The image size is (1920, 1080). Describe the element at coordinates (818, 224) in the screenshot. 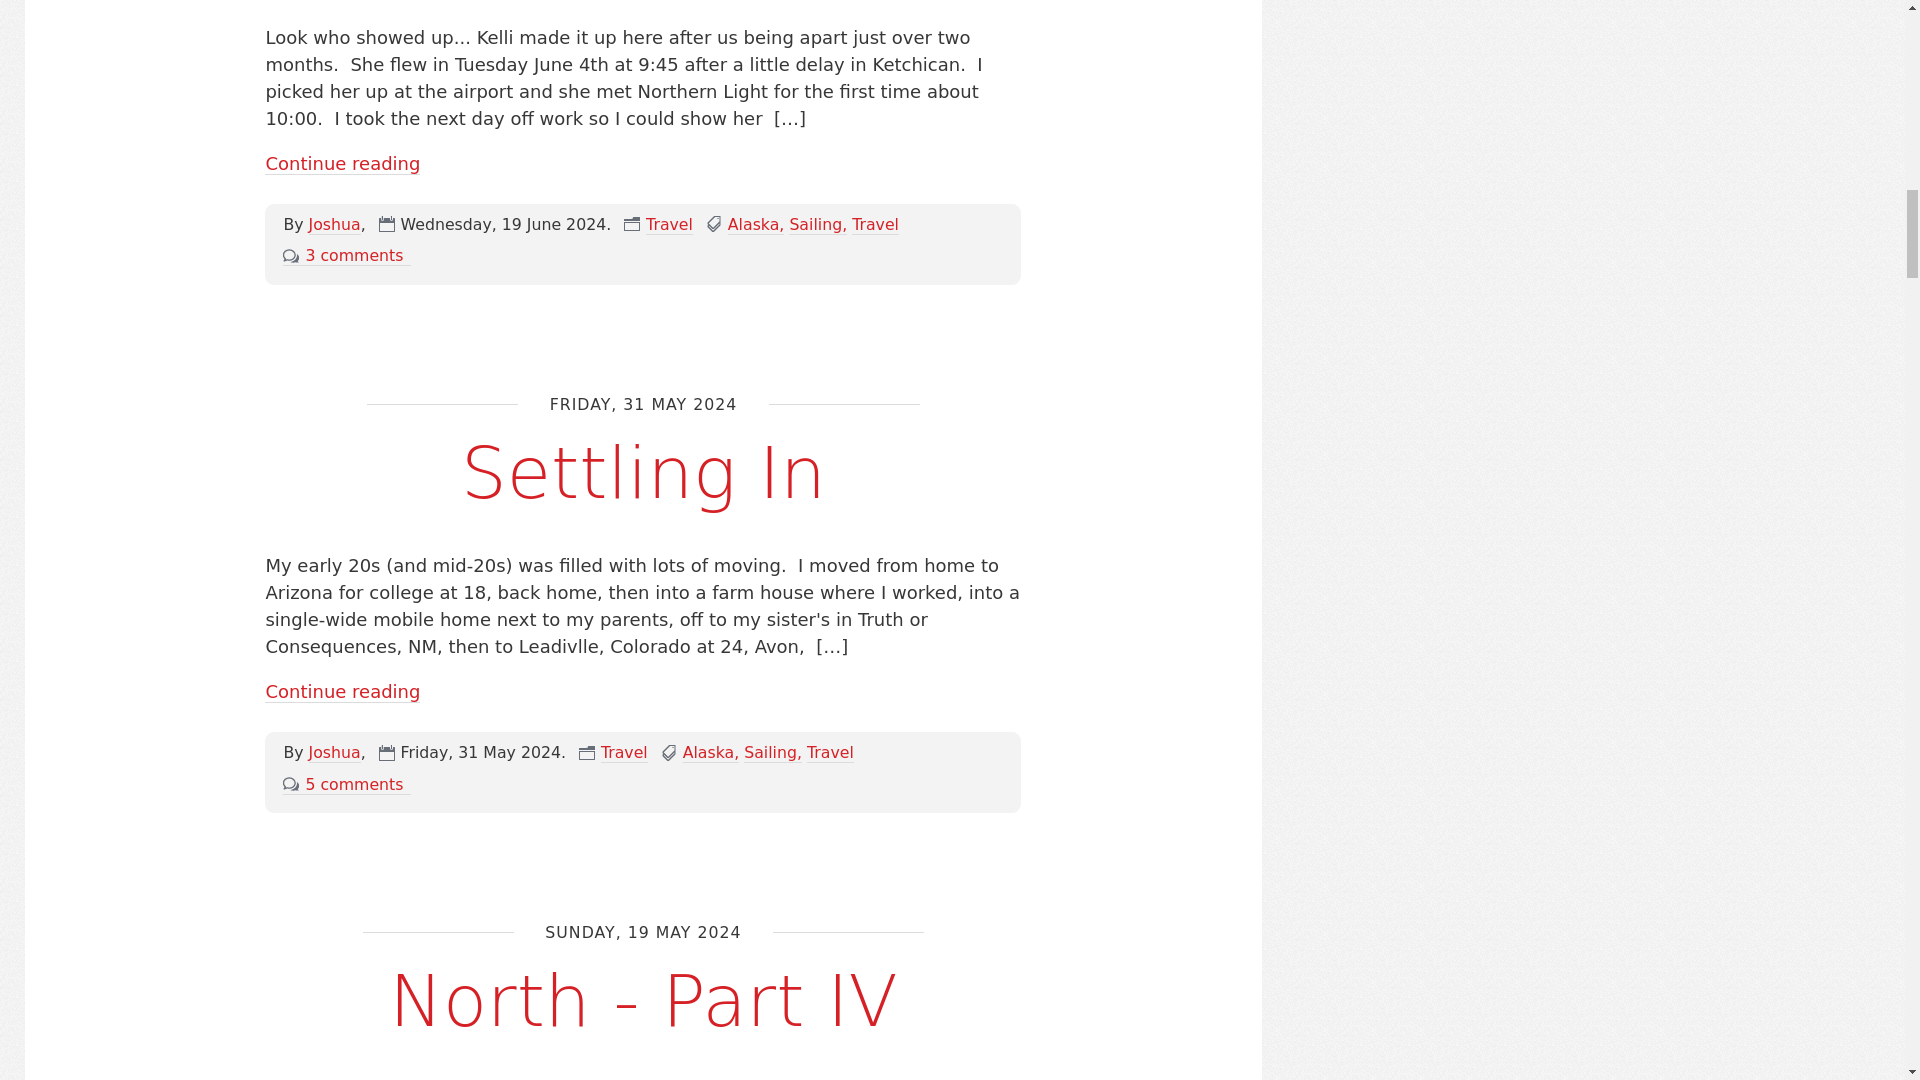

I see `Sailing` at that location.